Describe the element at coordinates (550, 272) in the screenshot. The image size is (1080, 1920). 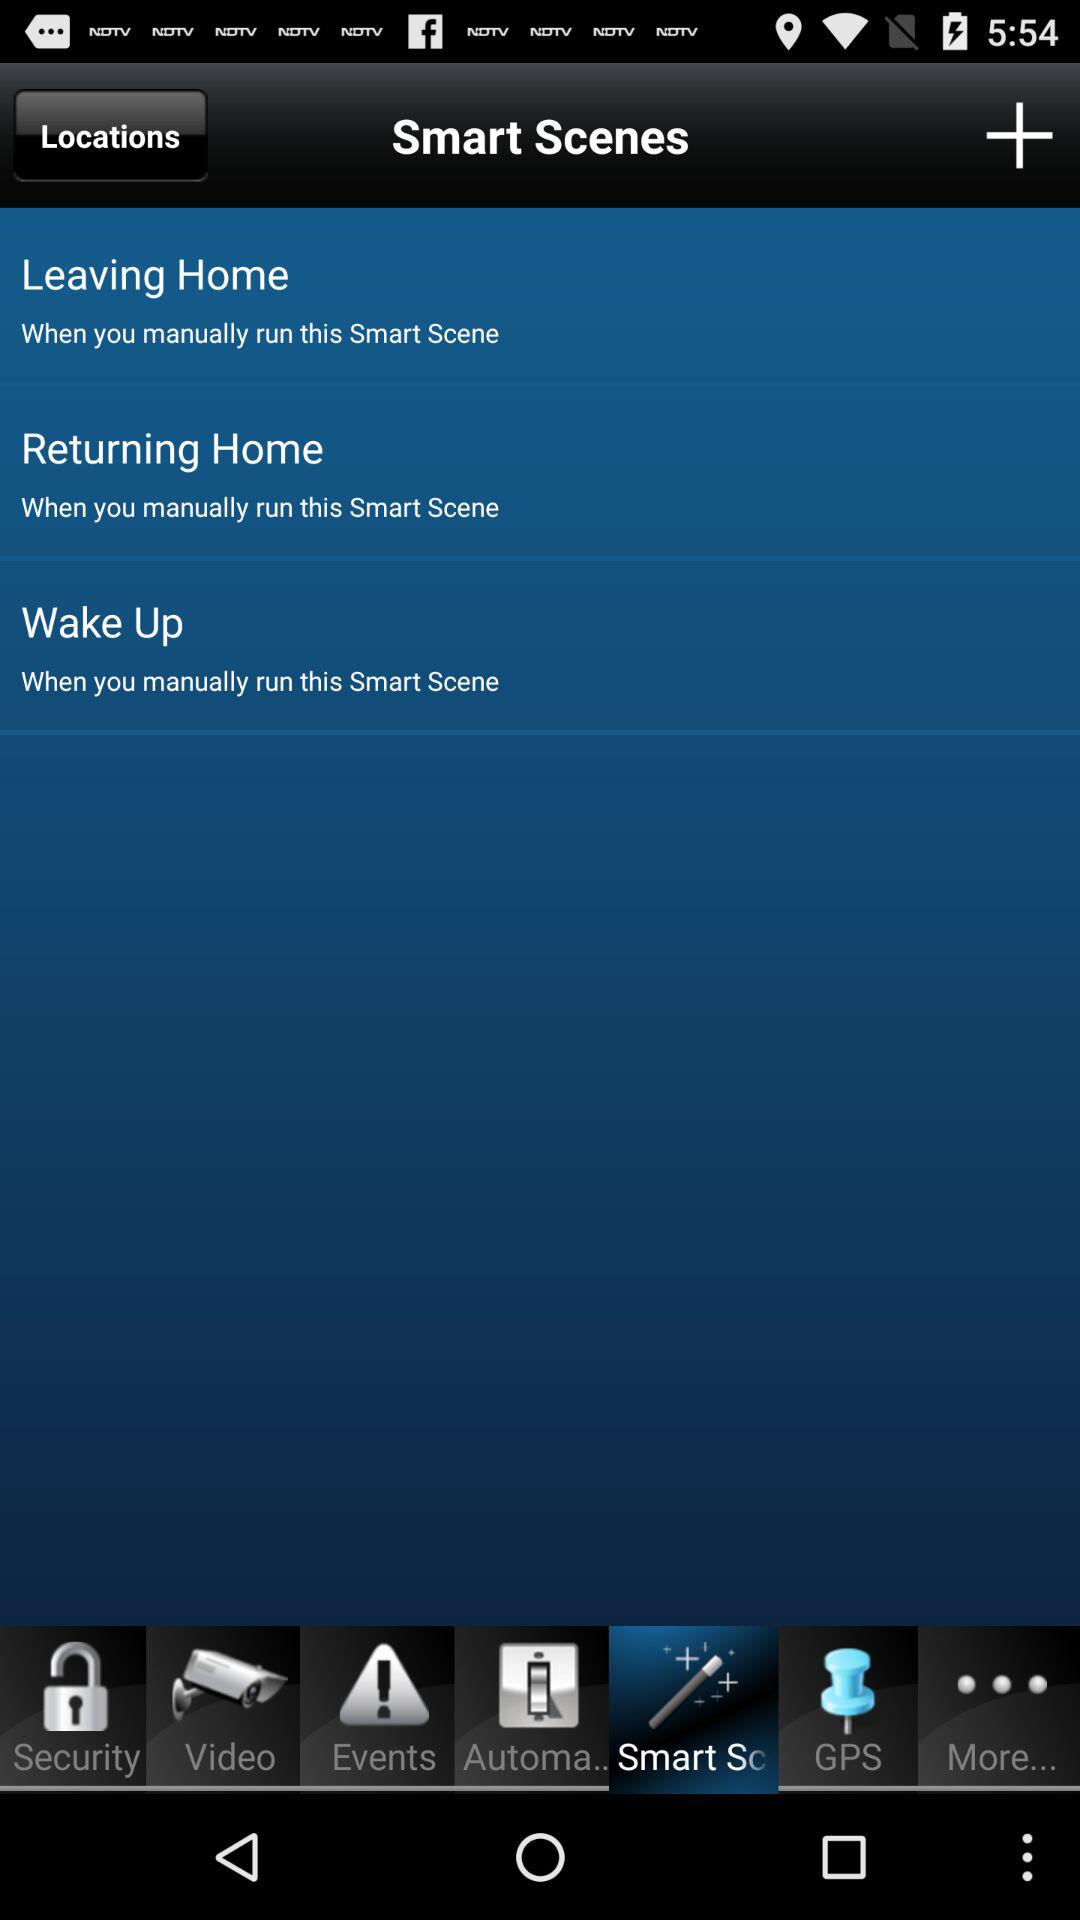
I see `tap the leaving home app` at that location.